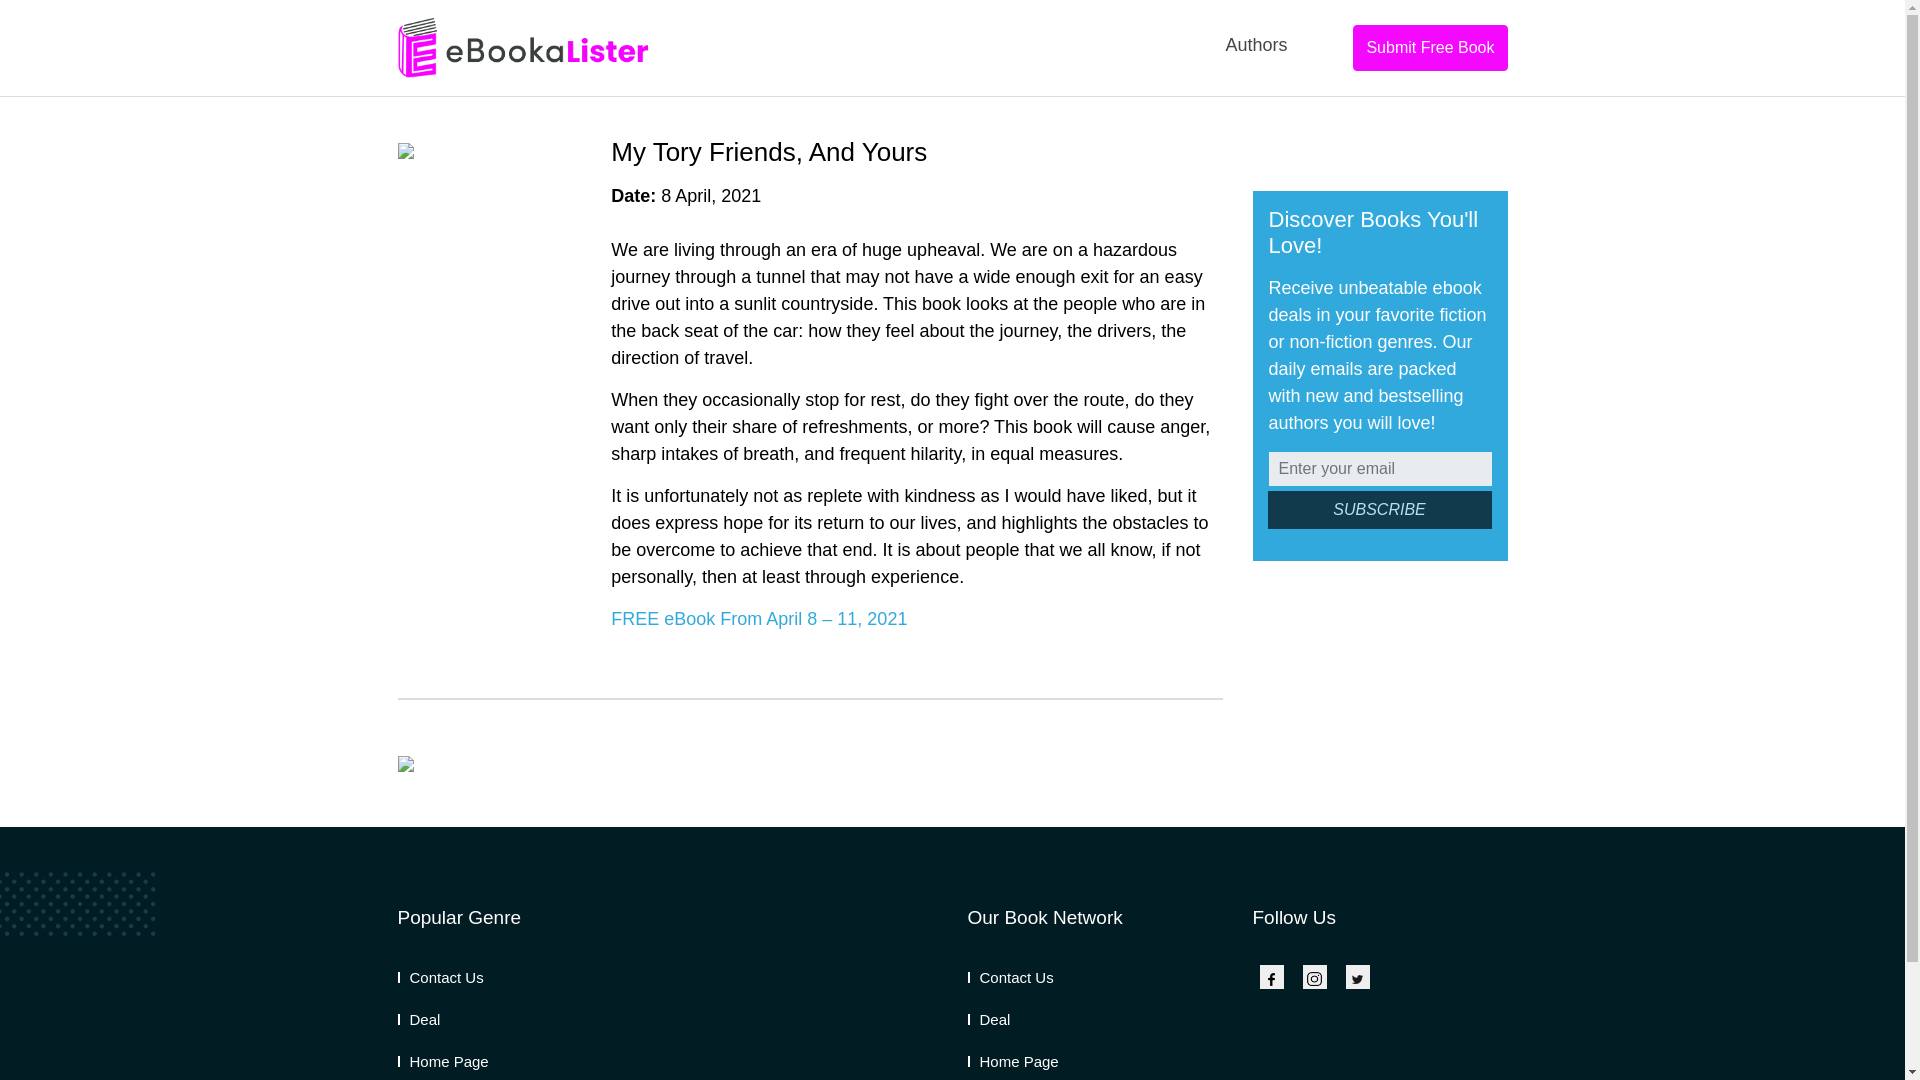  I want to click on Home Page, so click(1013, 1062).